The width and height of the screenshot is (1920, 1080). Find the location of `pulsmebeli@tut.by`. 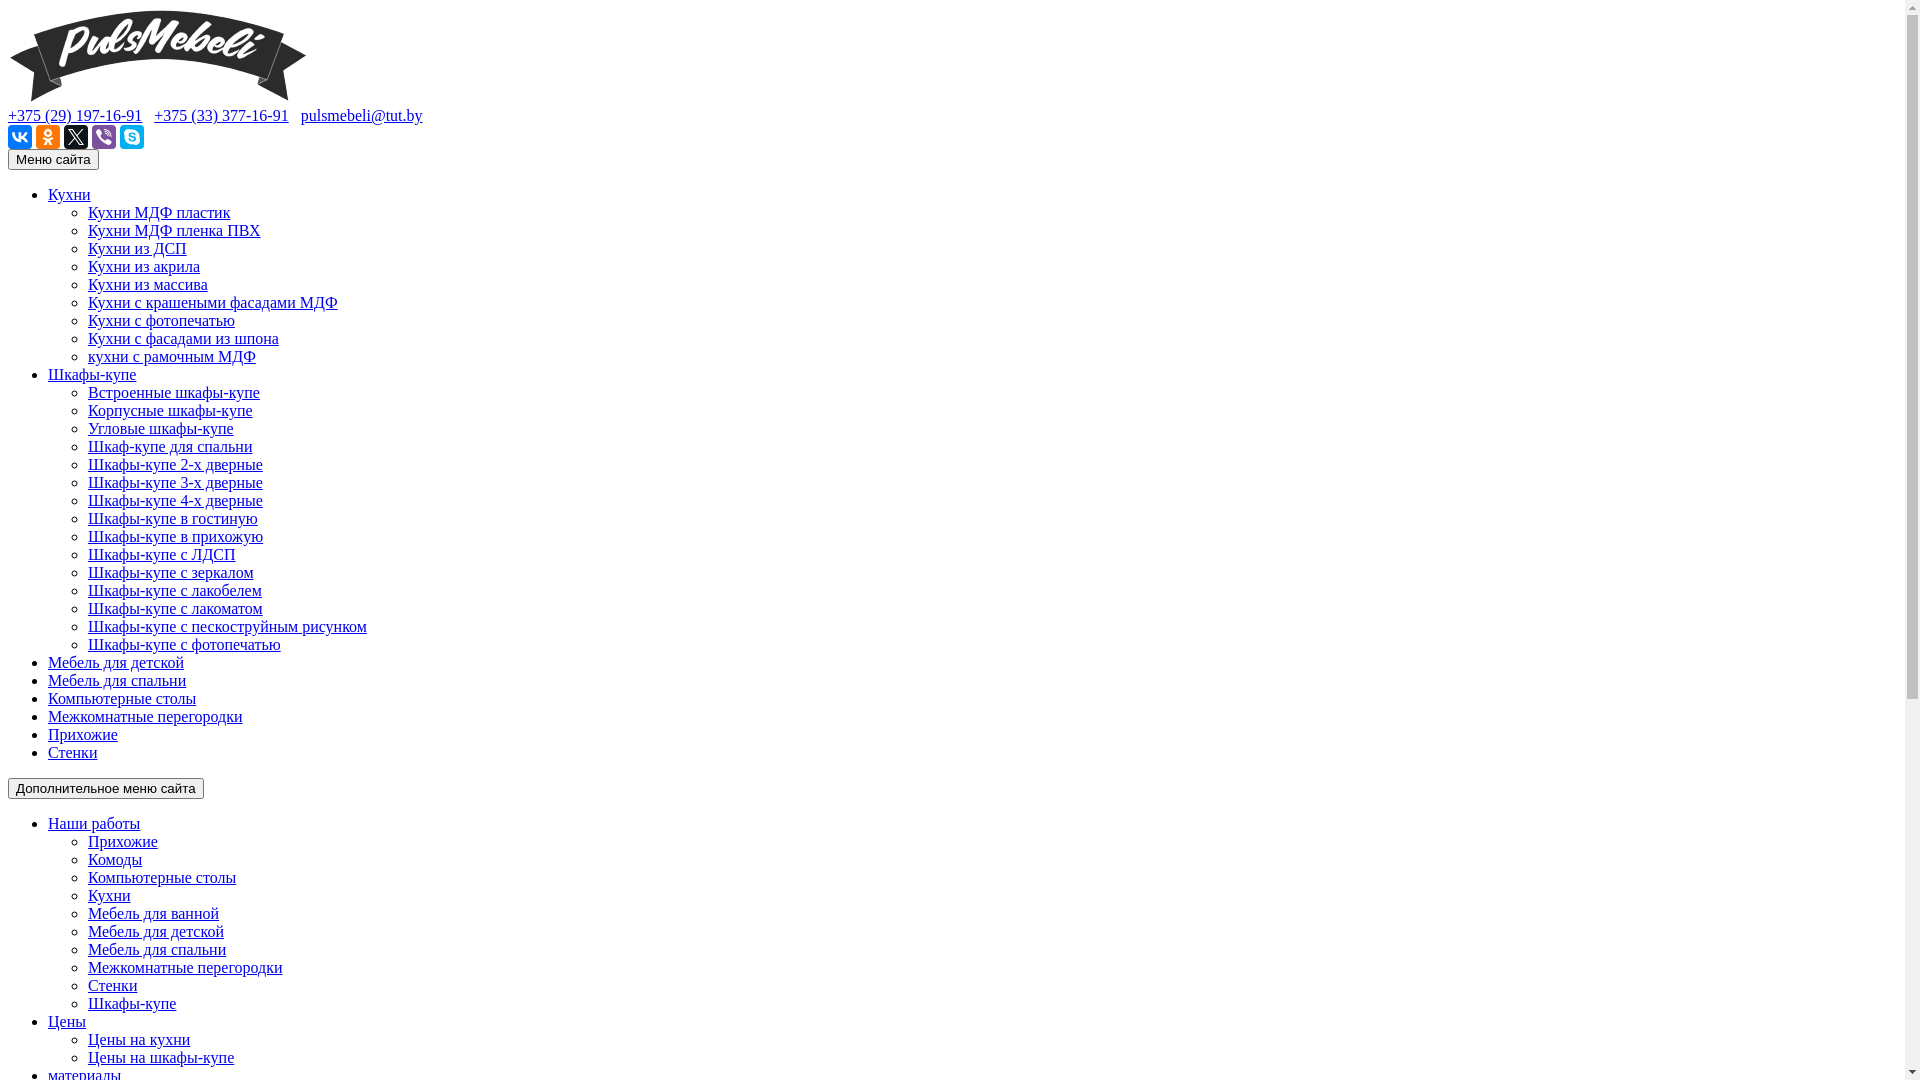

pulsmebeli@tut.by is located at coordinates (362, 116).